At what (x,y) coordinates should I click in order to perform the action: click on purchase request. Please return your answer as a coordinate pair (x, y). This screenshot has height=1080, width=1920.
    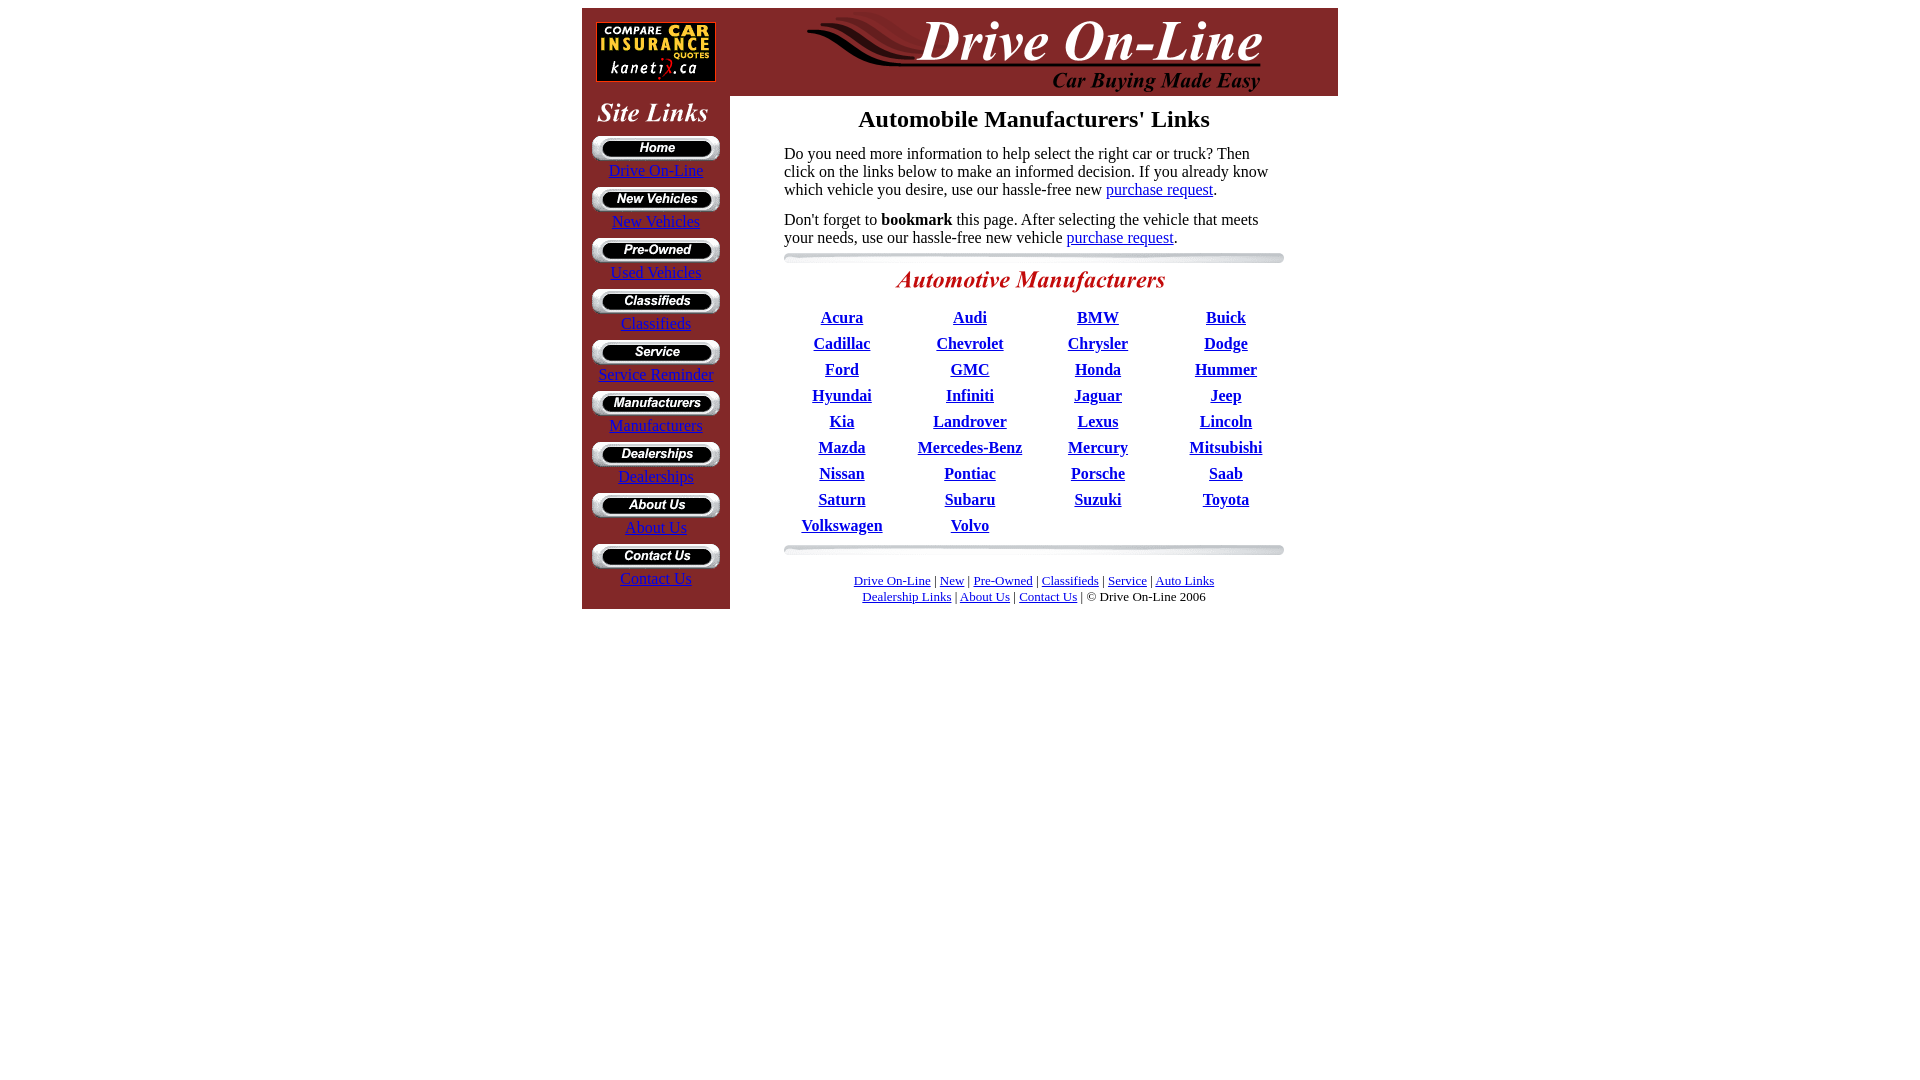
    Looking at the image, I should click on (1120, 237).